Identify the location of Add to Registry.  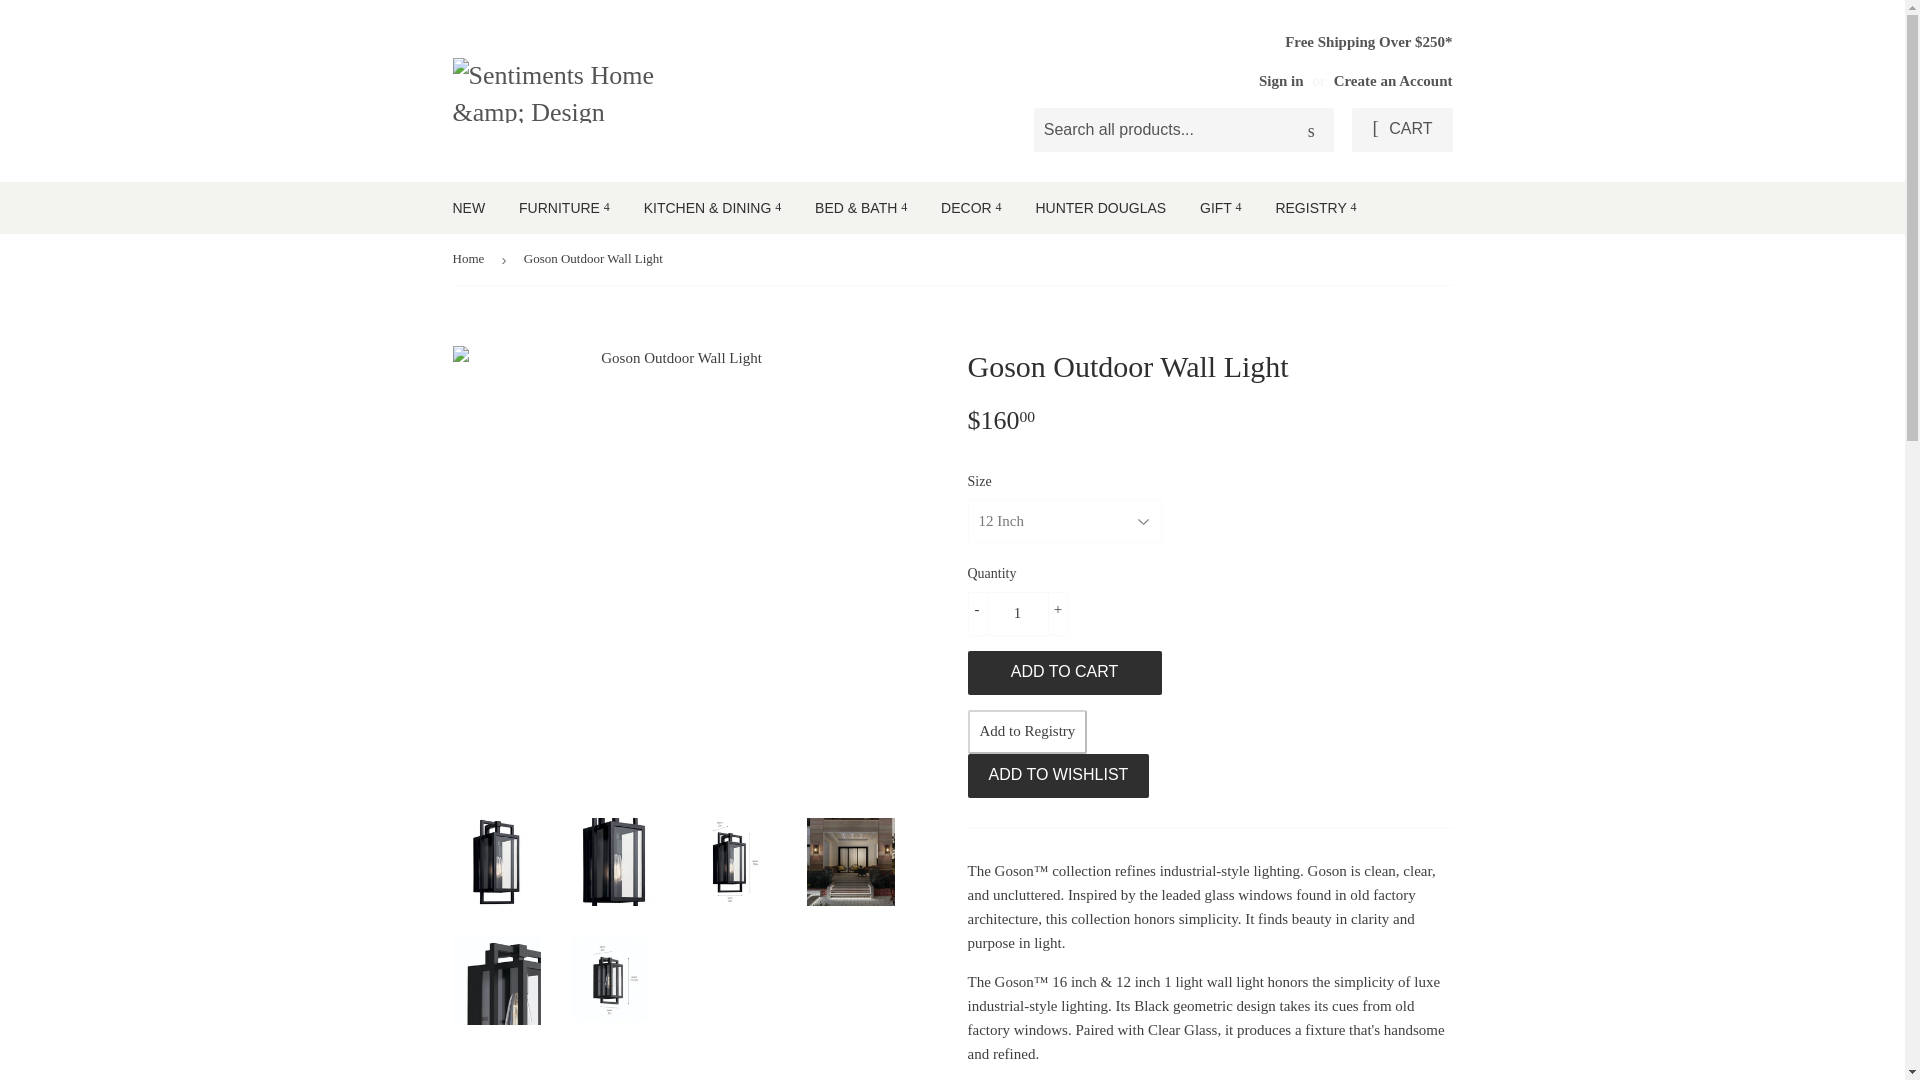
(1028, 731).